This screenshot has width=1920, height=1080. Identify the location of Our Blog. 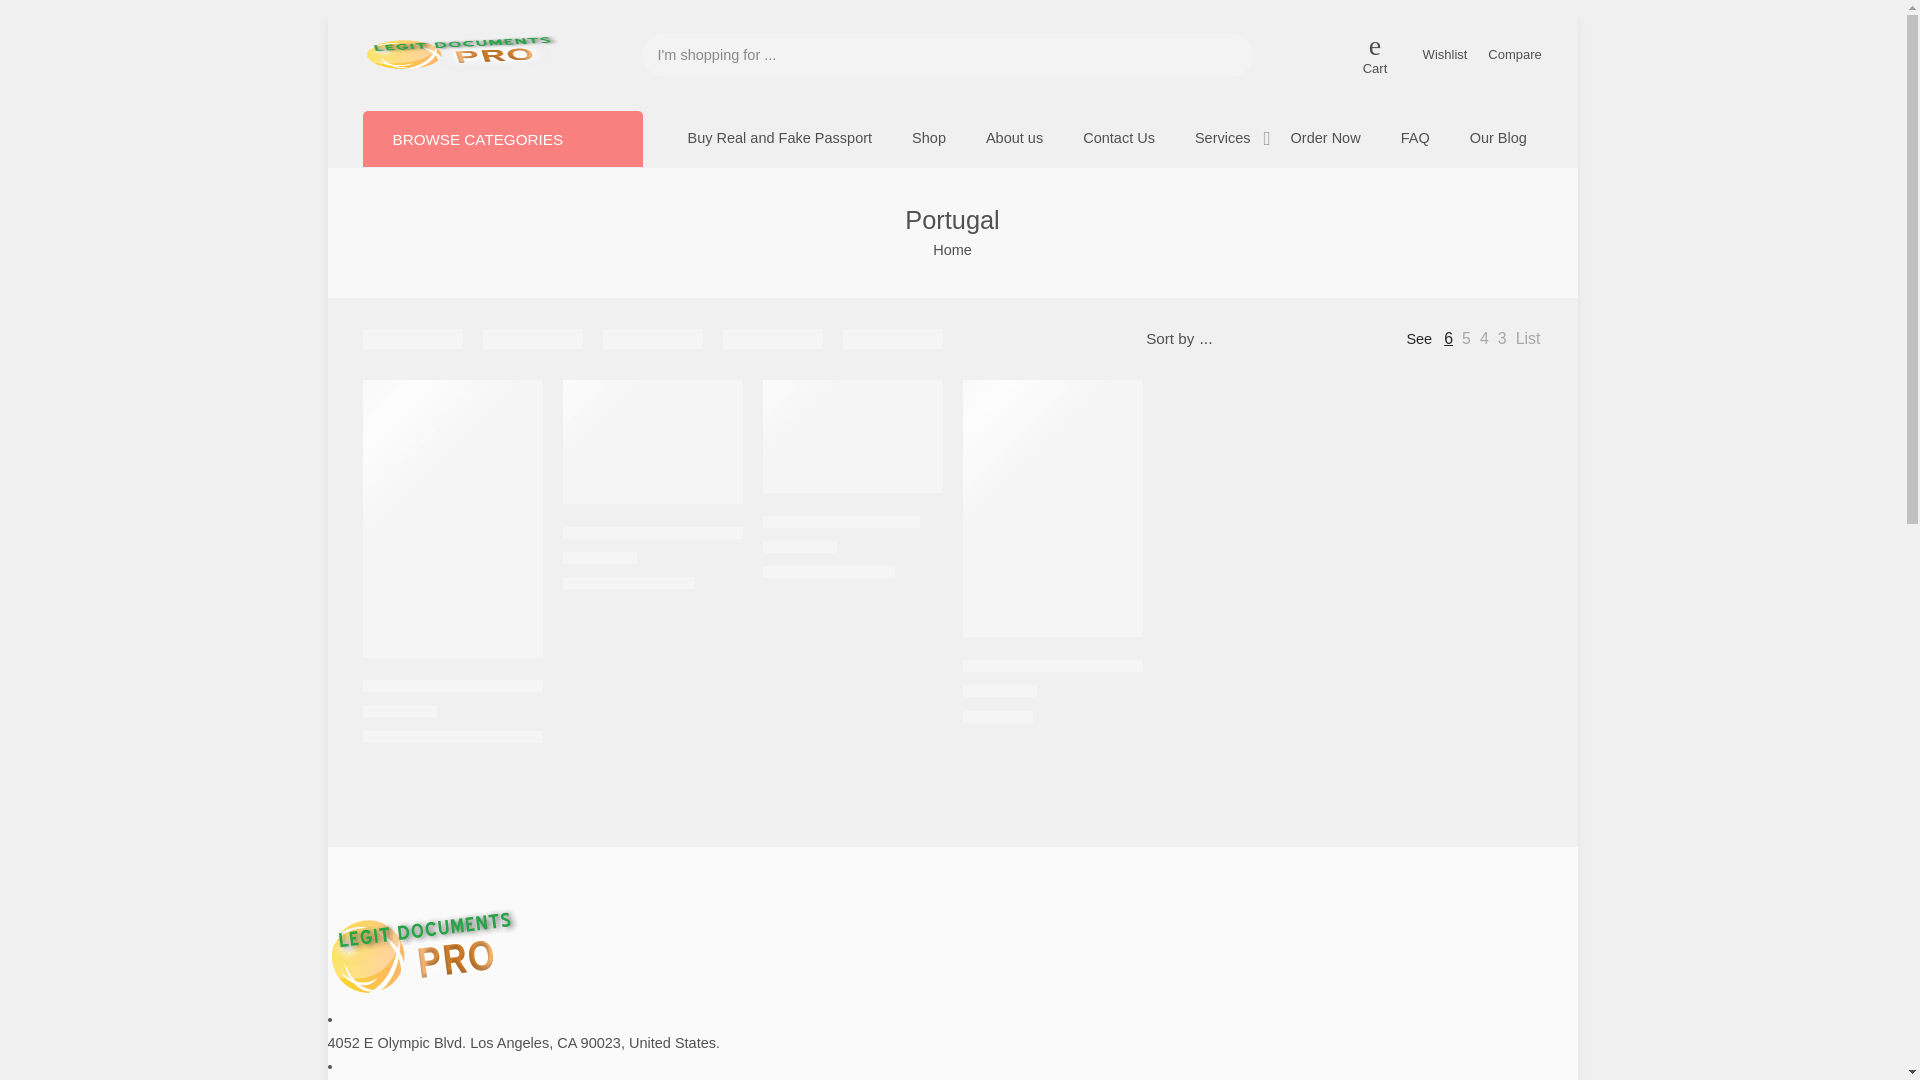
(1498, 138).